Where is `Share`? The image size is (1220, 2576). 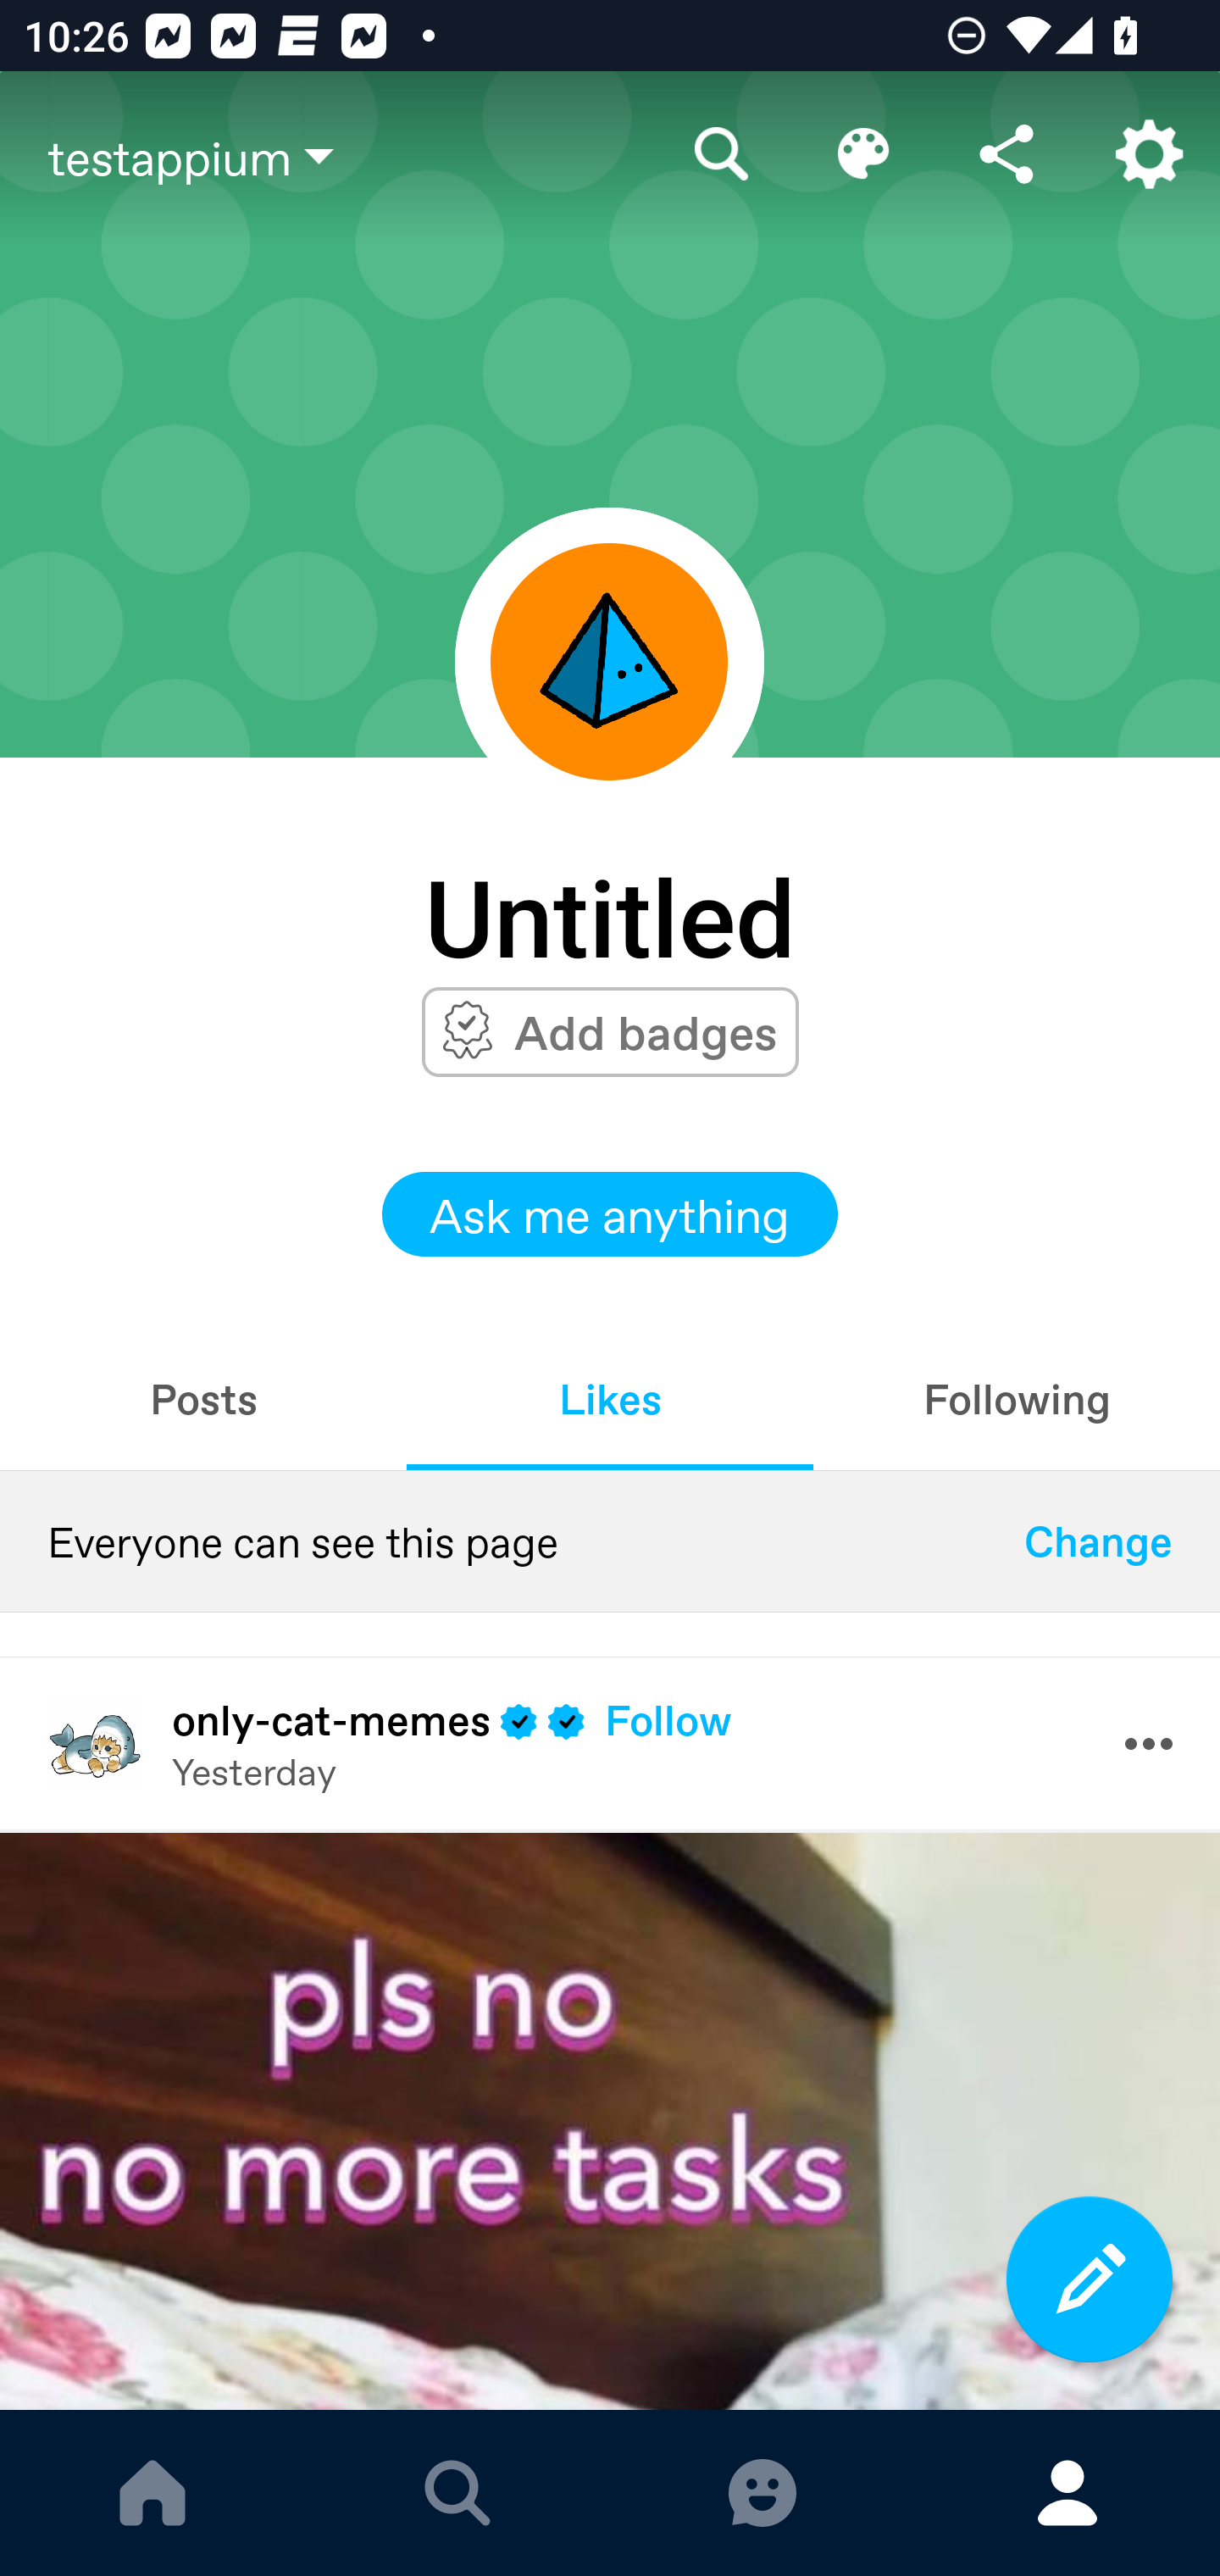
Share is located at coordinates (1006, 154).